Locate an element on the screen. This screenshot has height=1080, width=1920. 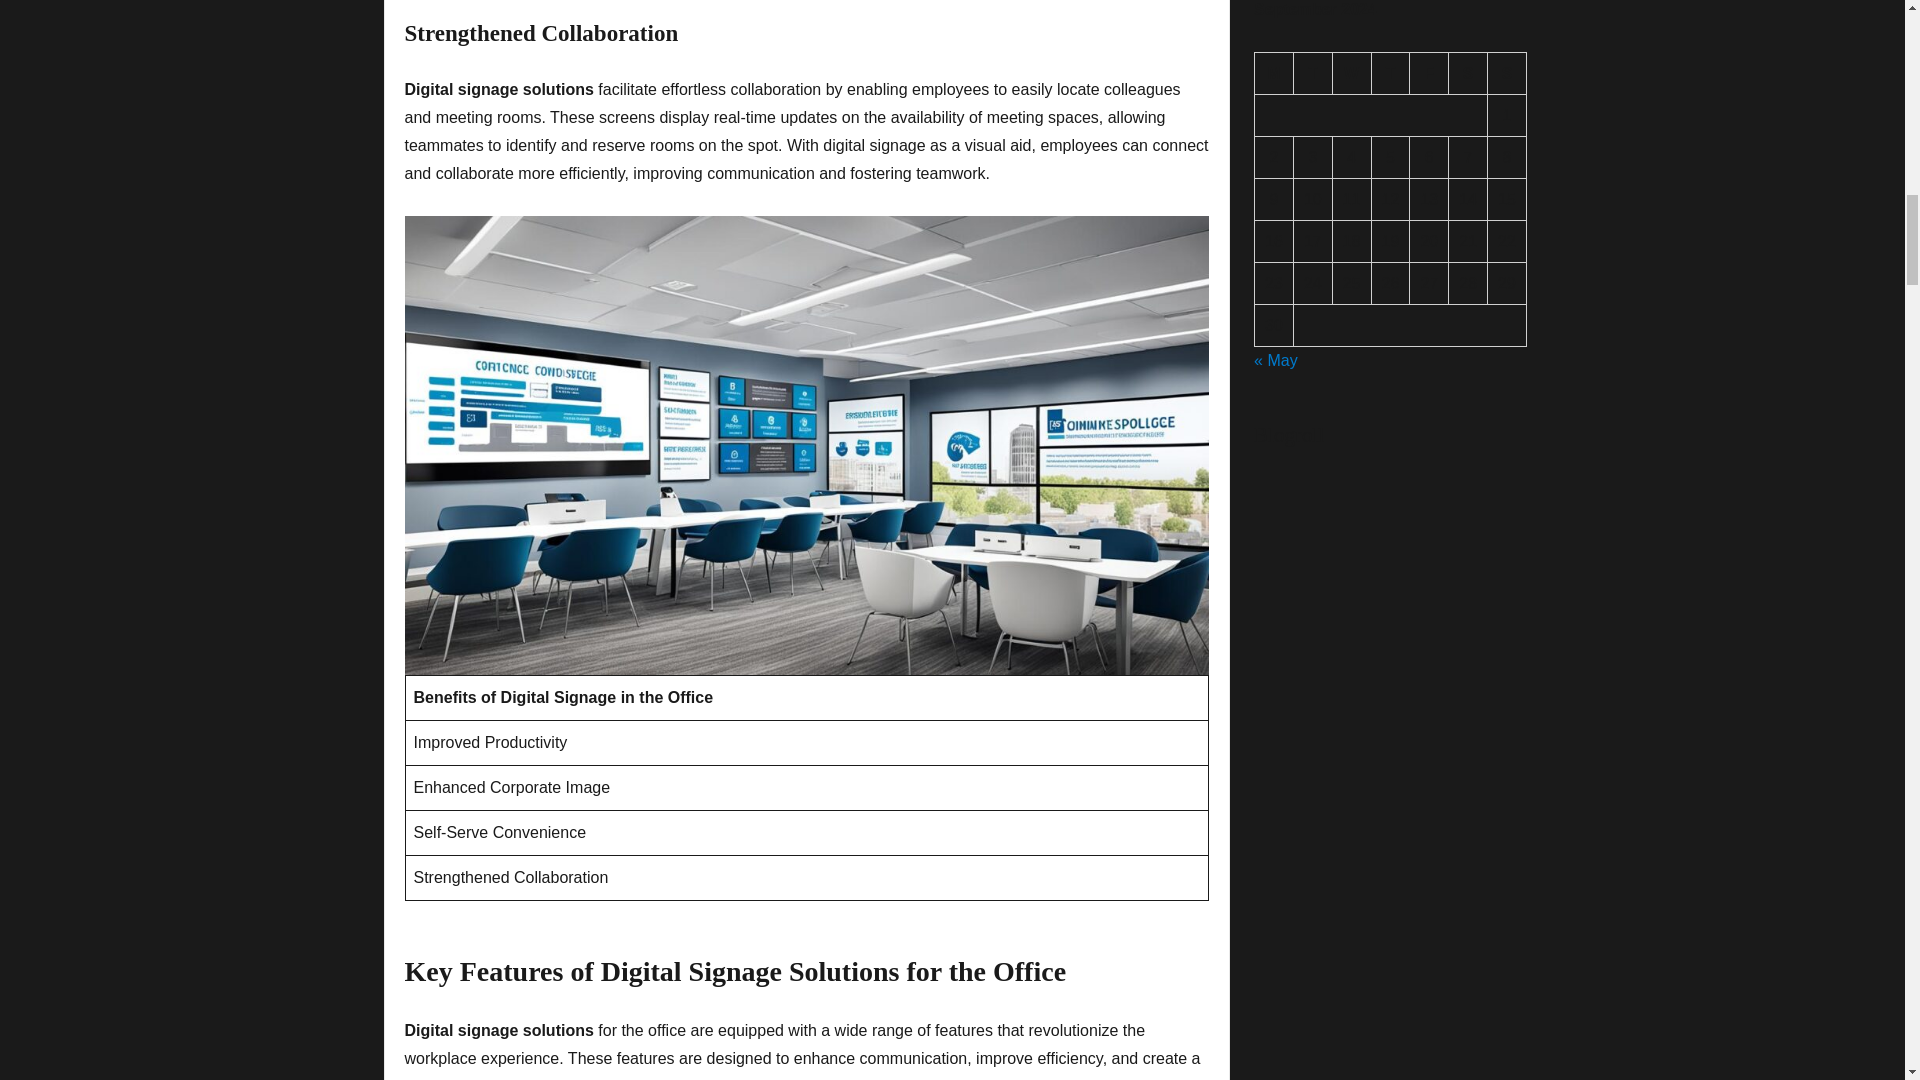
Wednesday is located at coordinates (1352, 74).